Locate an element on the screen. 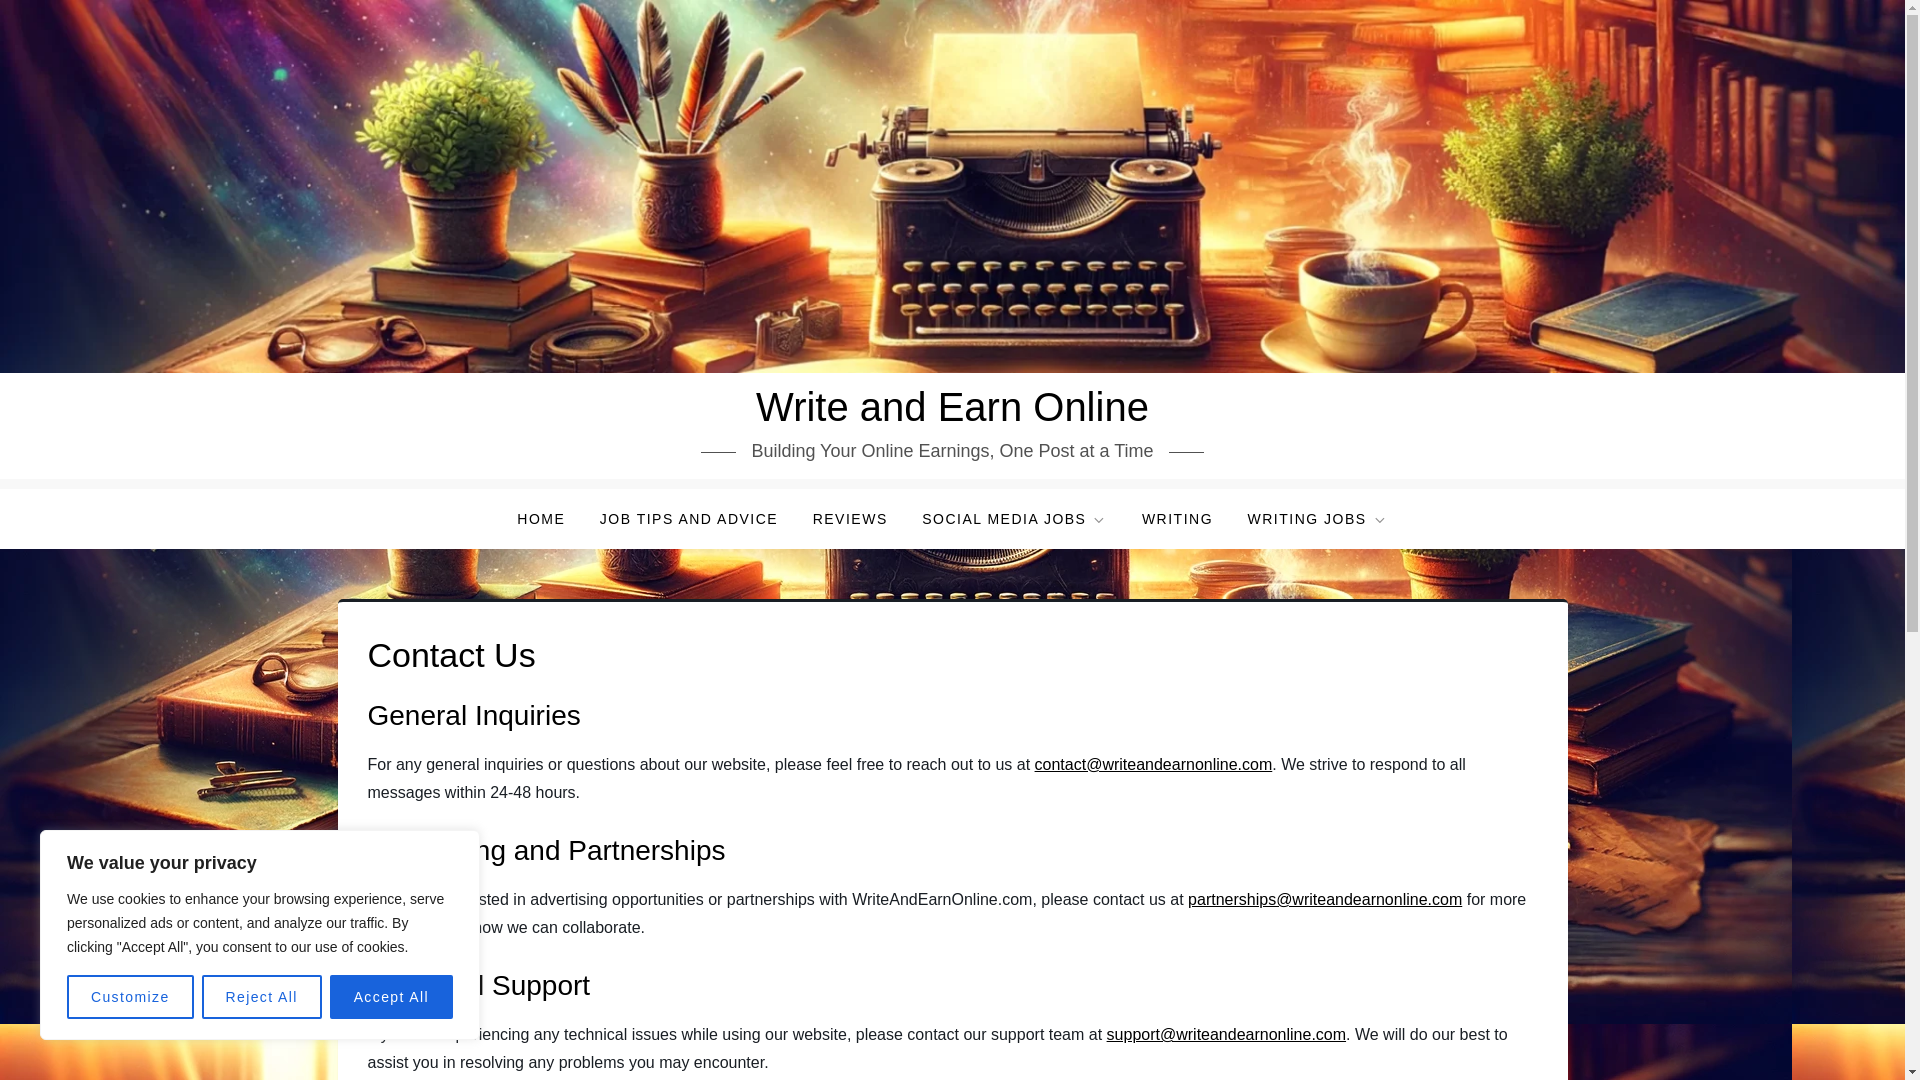 The width and height of the screenshot is (1920, 1080). REVIEWS is located at coordinates (850, 518).